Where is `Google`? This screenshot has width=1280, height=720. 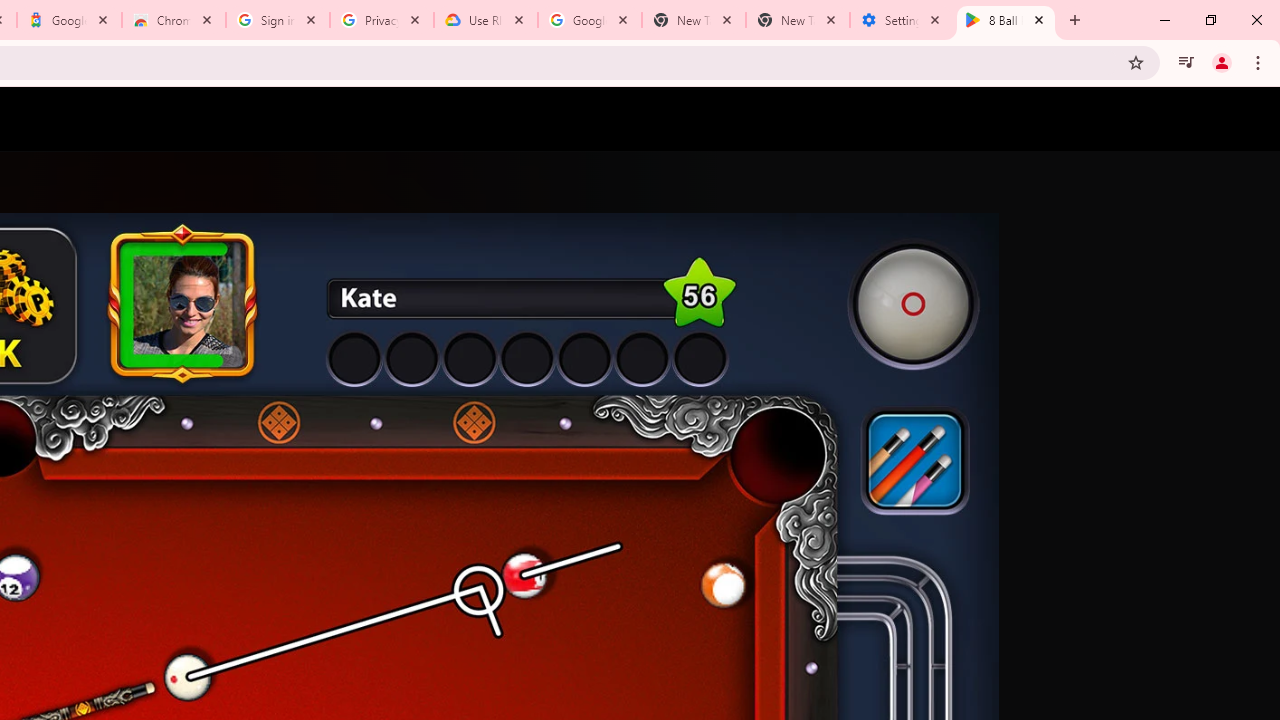
Google is located at coordinates (68, 20).